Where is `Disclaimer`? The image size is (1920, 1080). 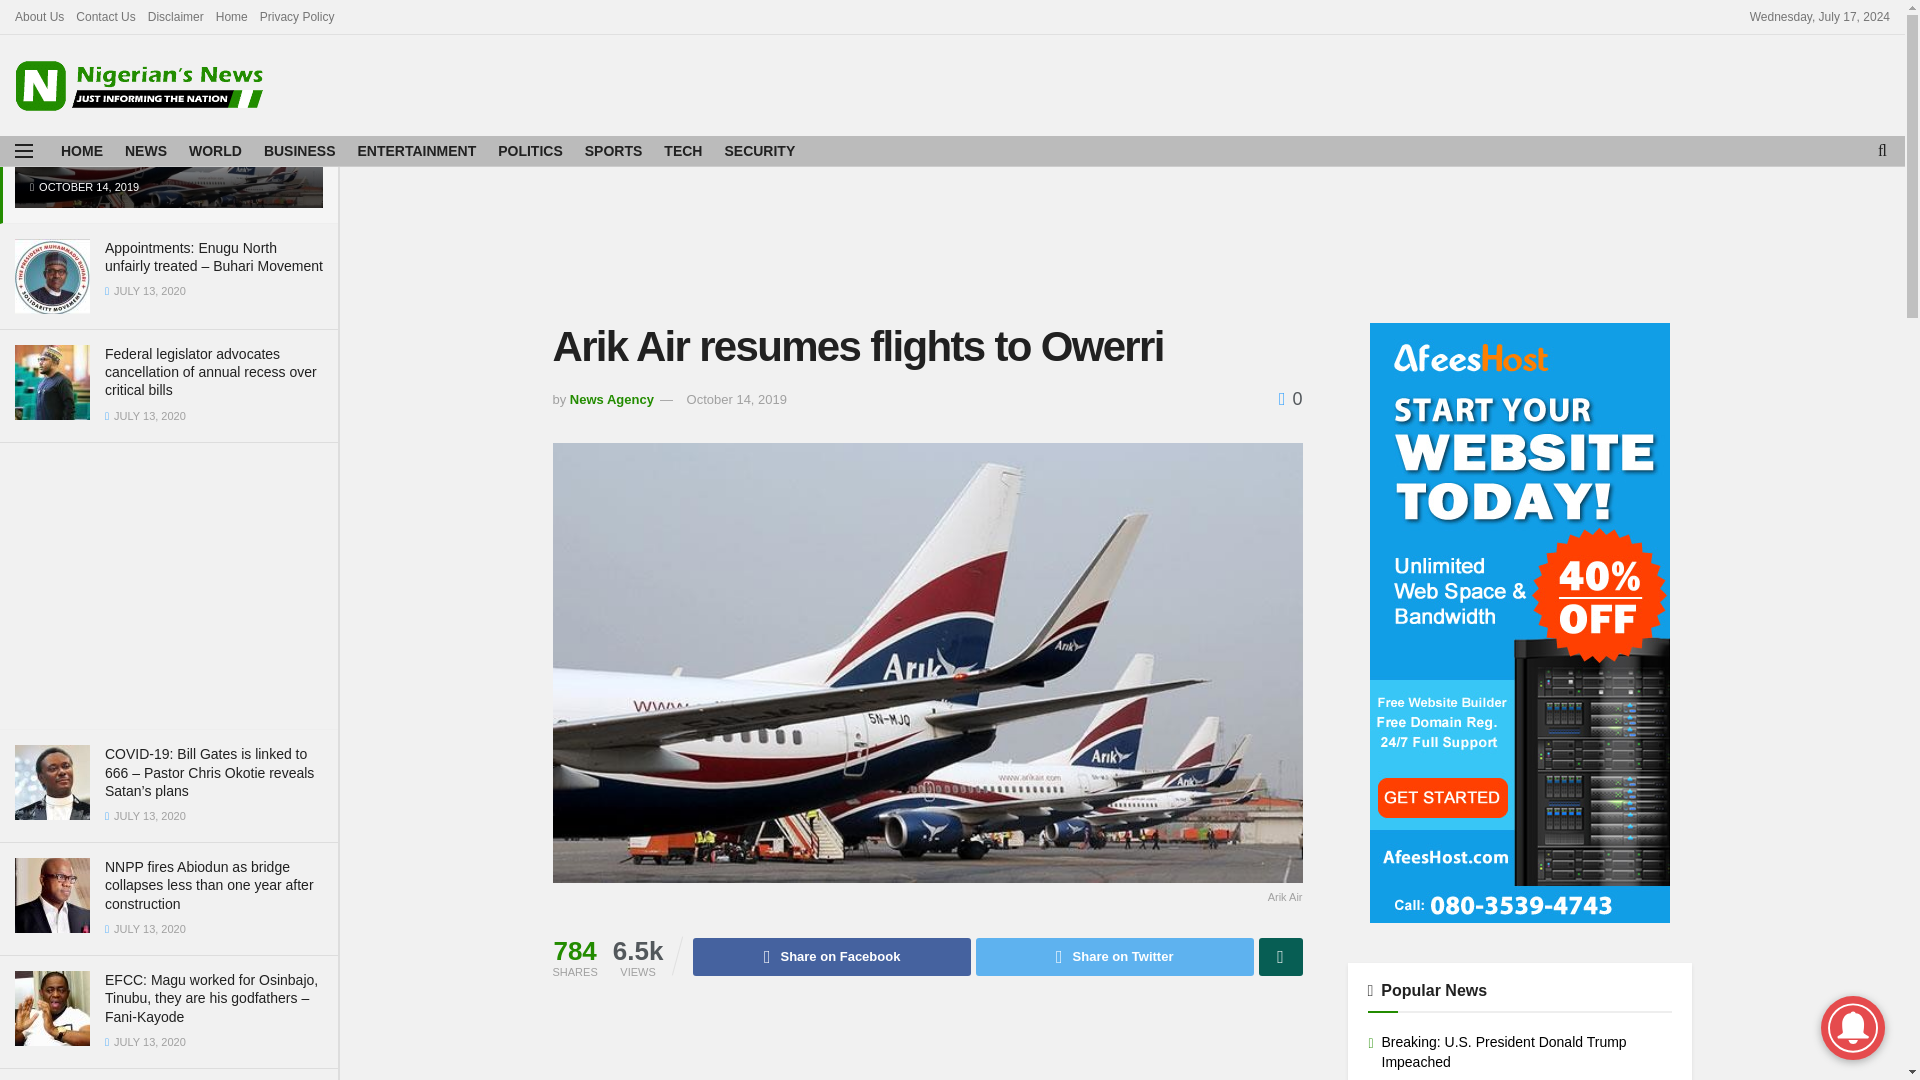 Disclaimer is located at coordinates (175, 16).